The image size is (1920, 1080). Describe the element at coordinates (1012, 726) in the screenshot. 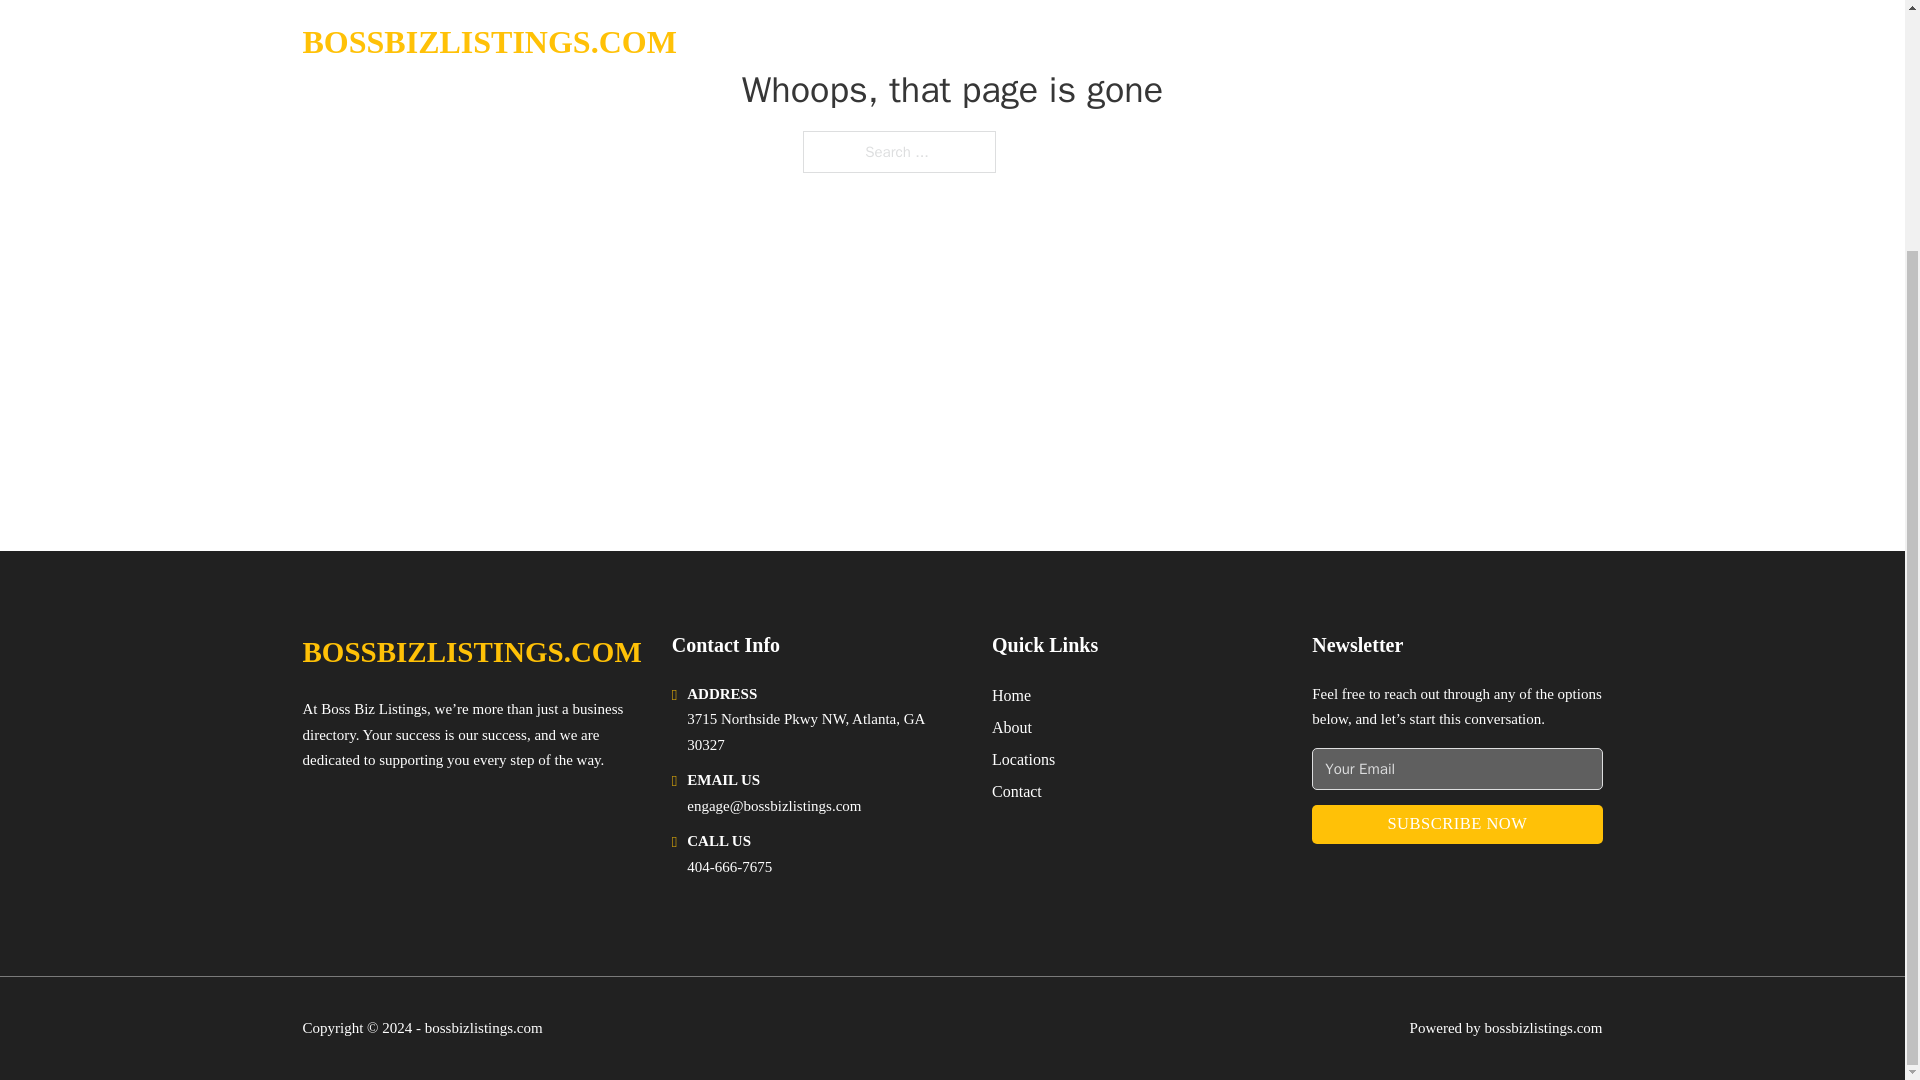

I see `About` at that location.